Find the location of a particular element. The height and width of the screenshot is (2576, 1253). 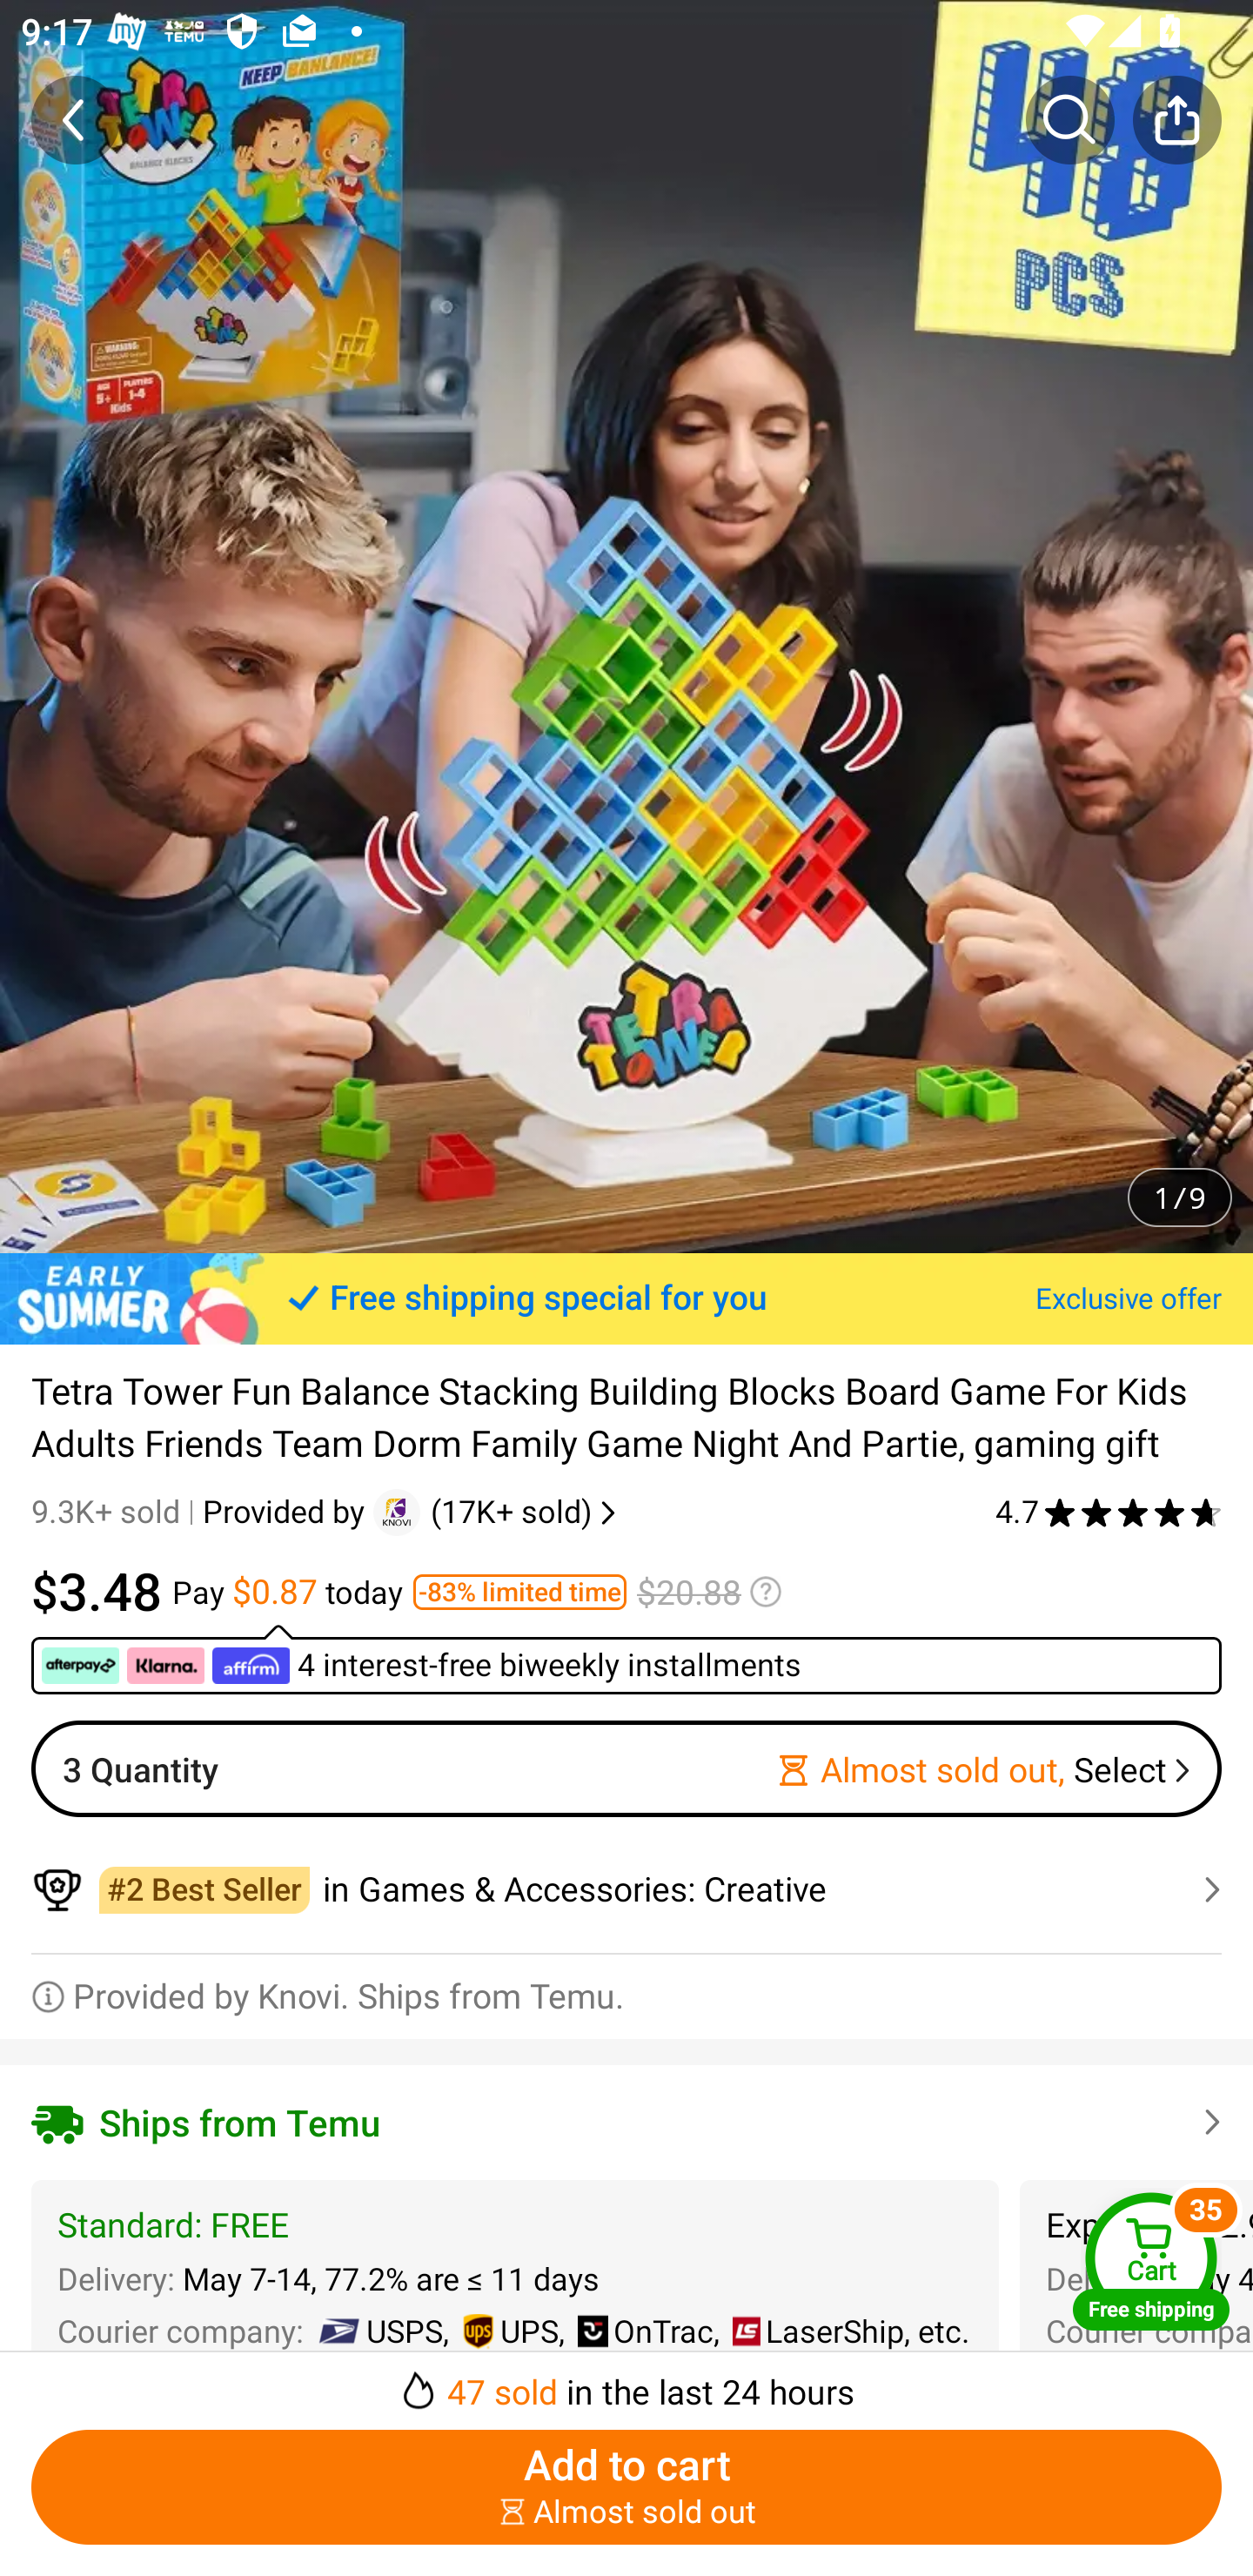

￼￼47 sold in the last 24 hours is located at coordinates (626, 2383).